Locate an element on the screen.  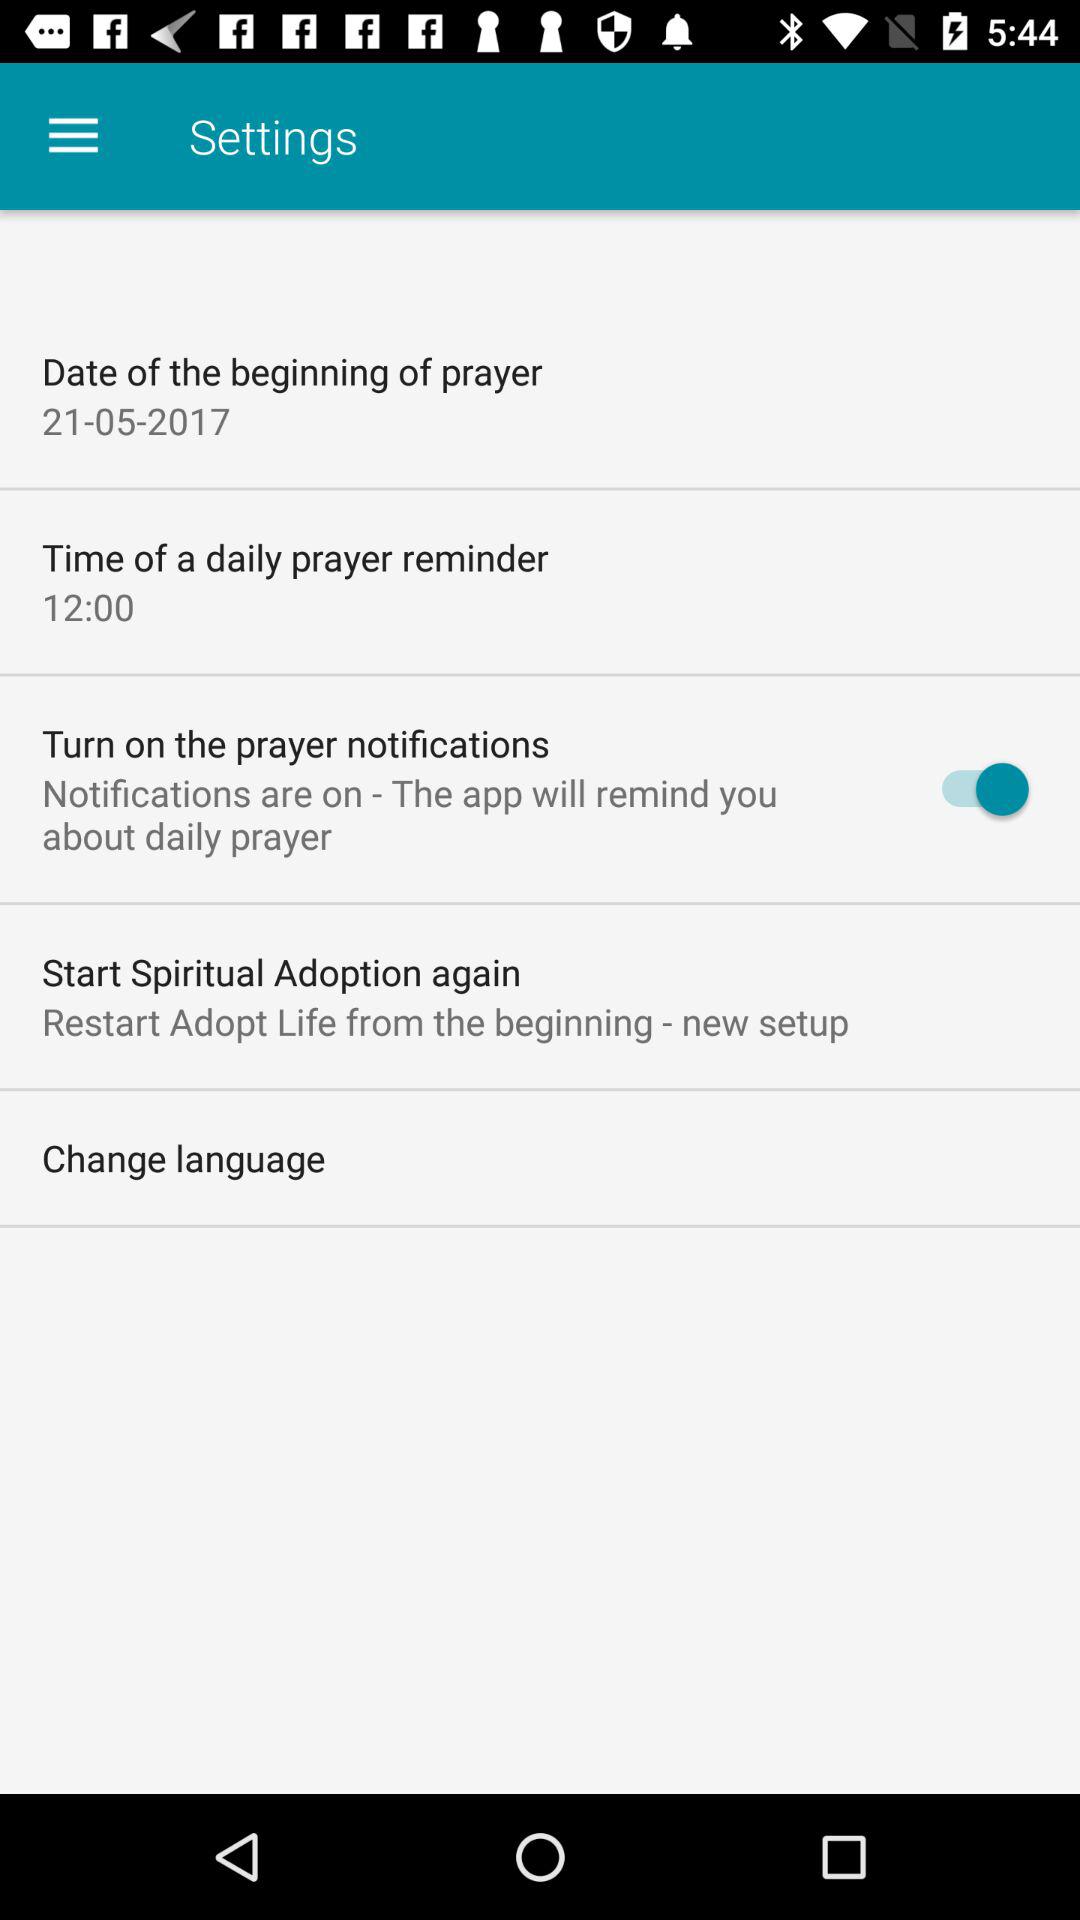
select item above the turn on the item is located at coordinates (88, 606).